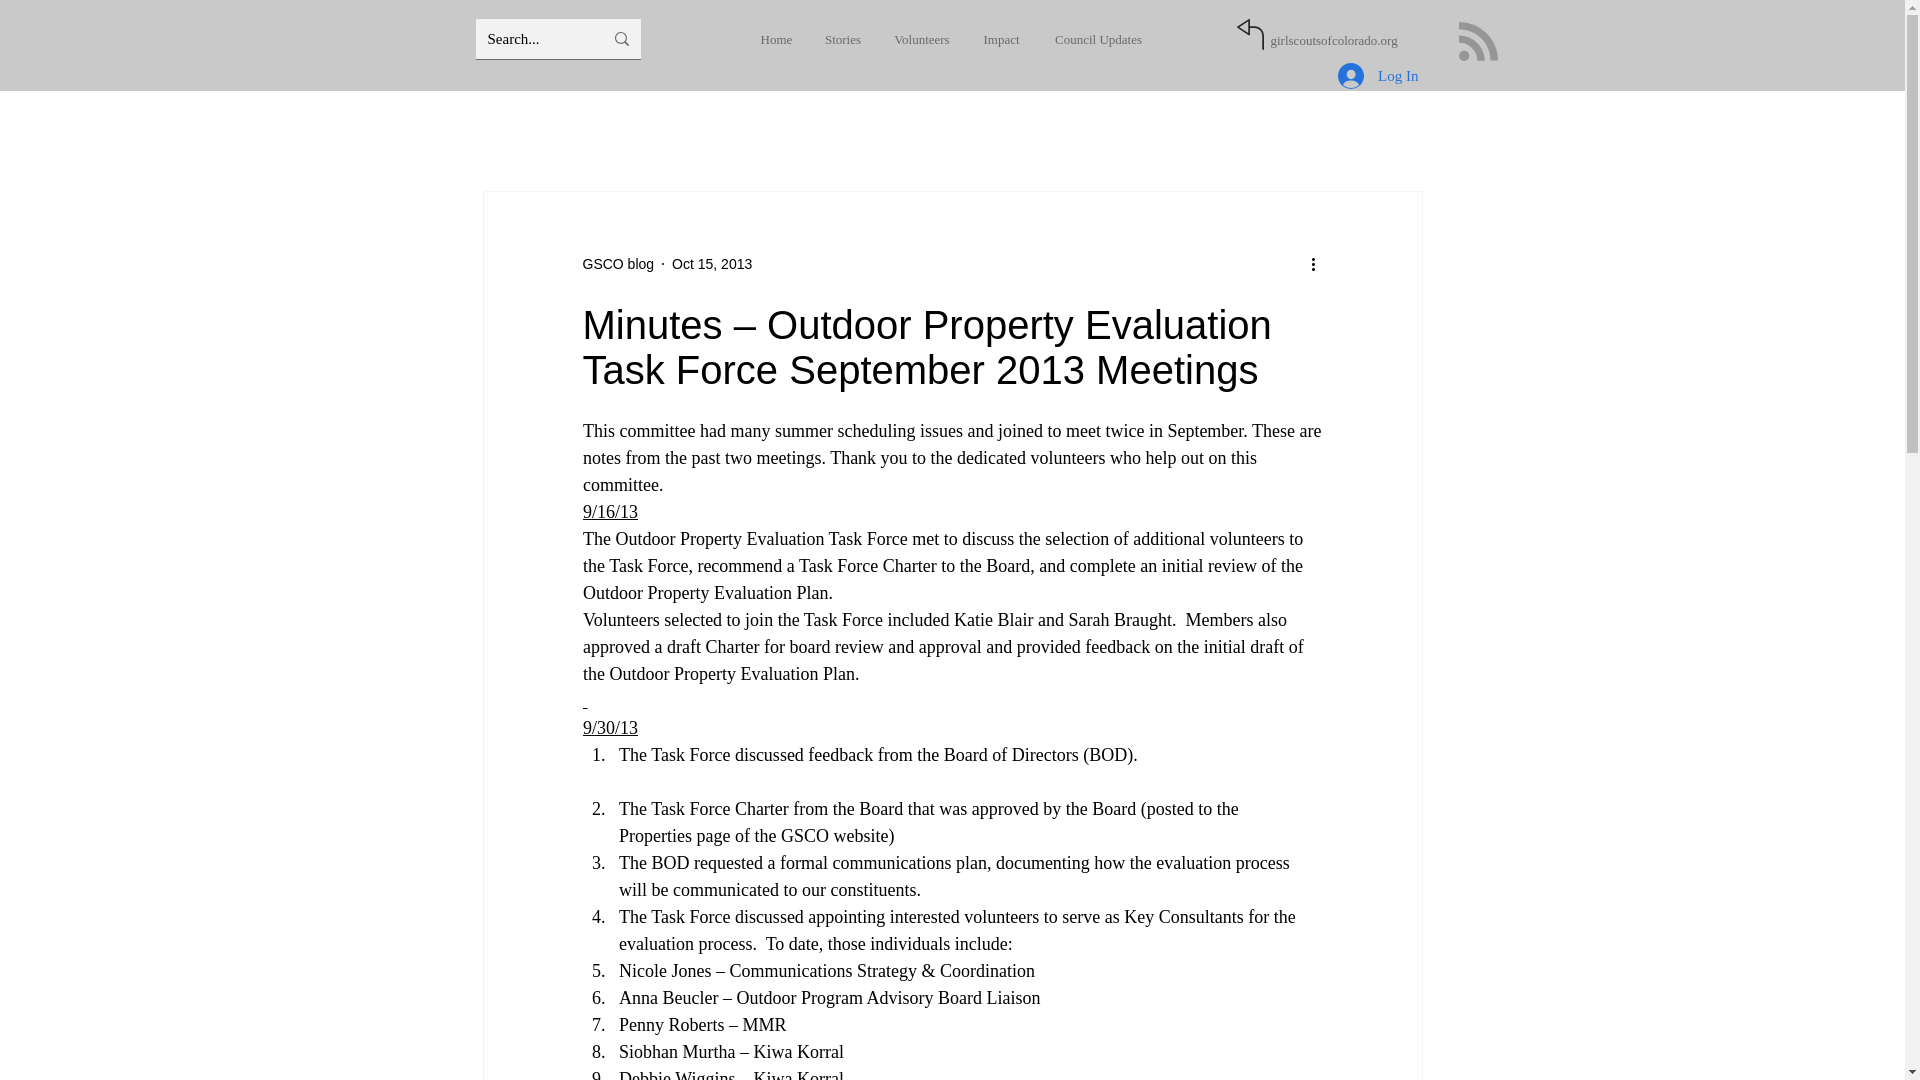 This screenshot has width=1920, height=1080. I want to click on Impact, so click(1000, 39).